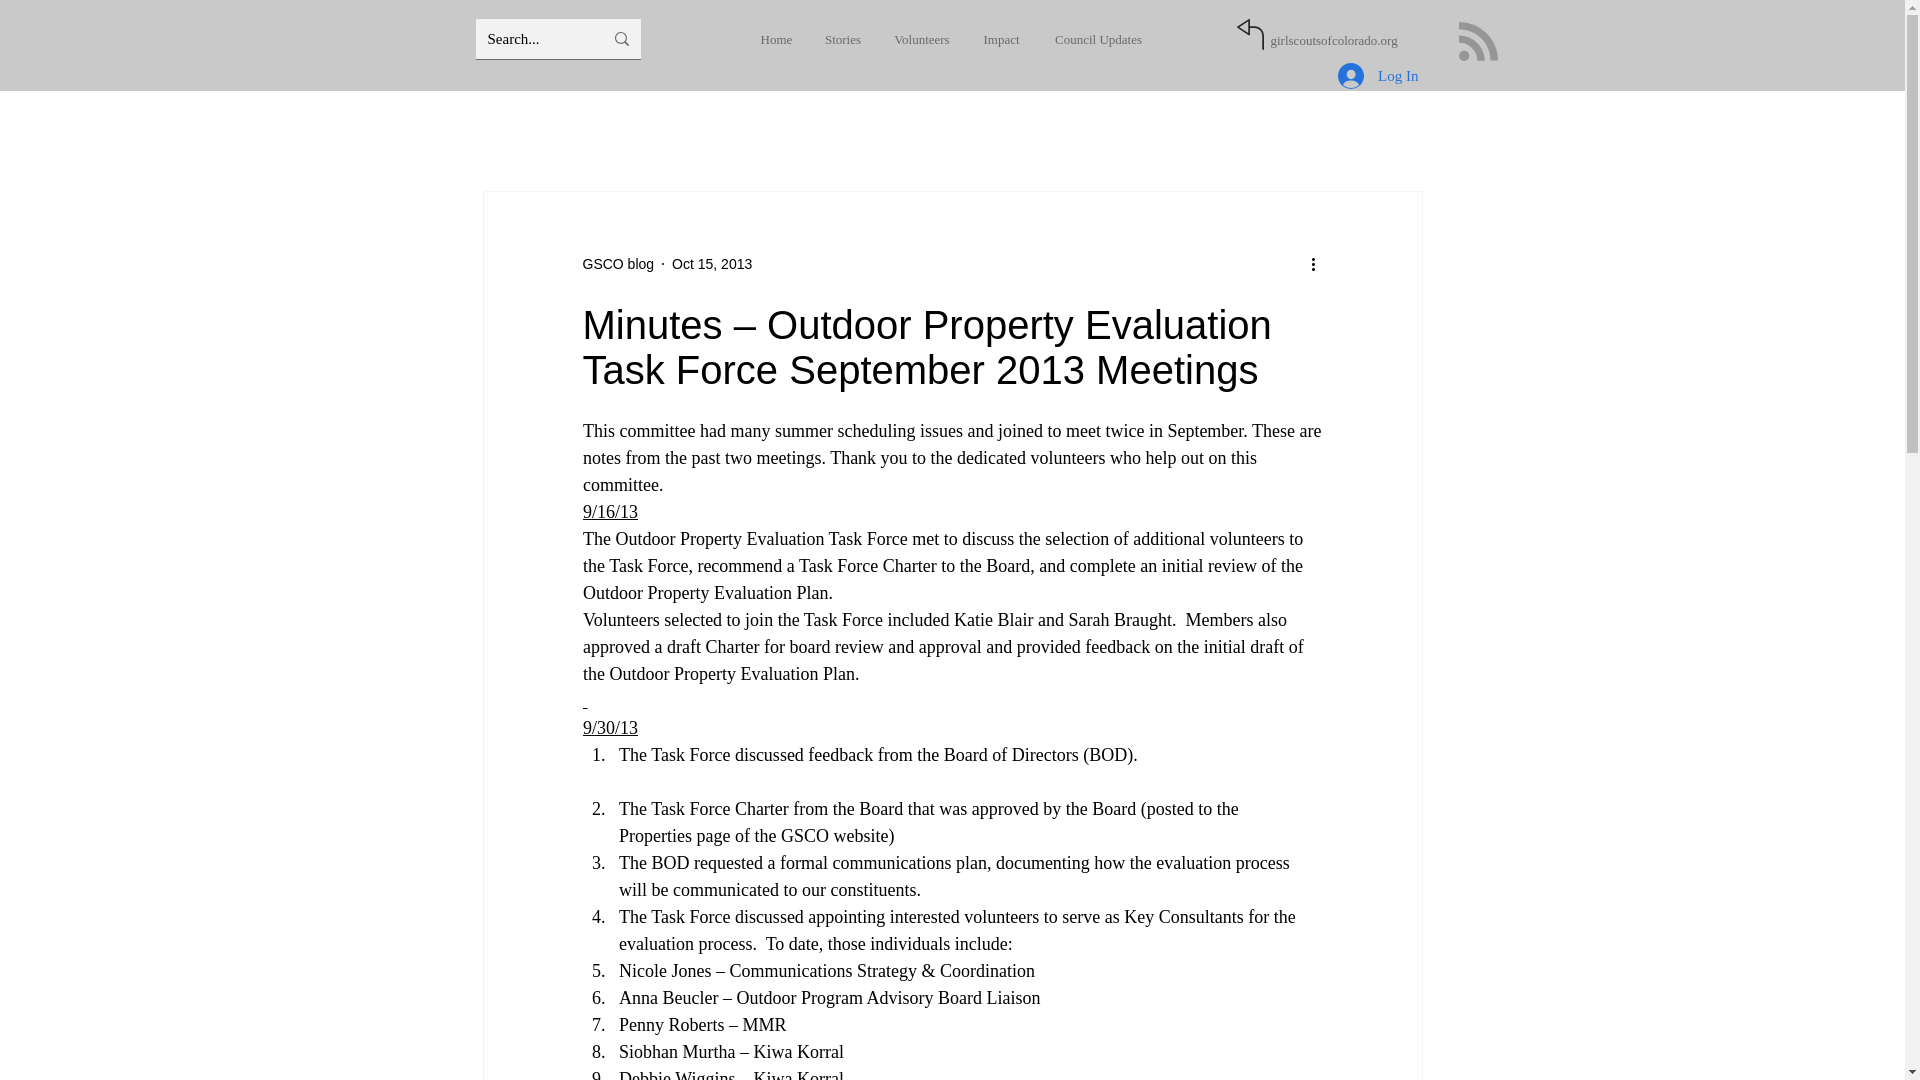 This screenshot has width=1920, height=1080. I want to click on Impact, so click(1000, 39).